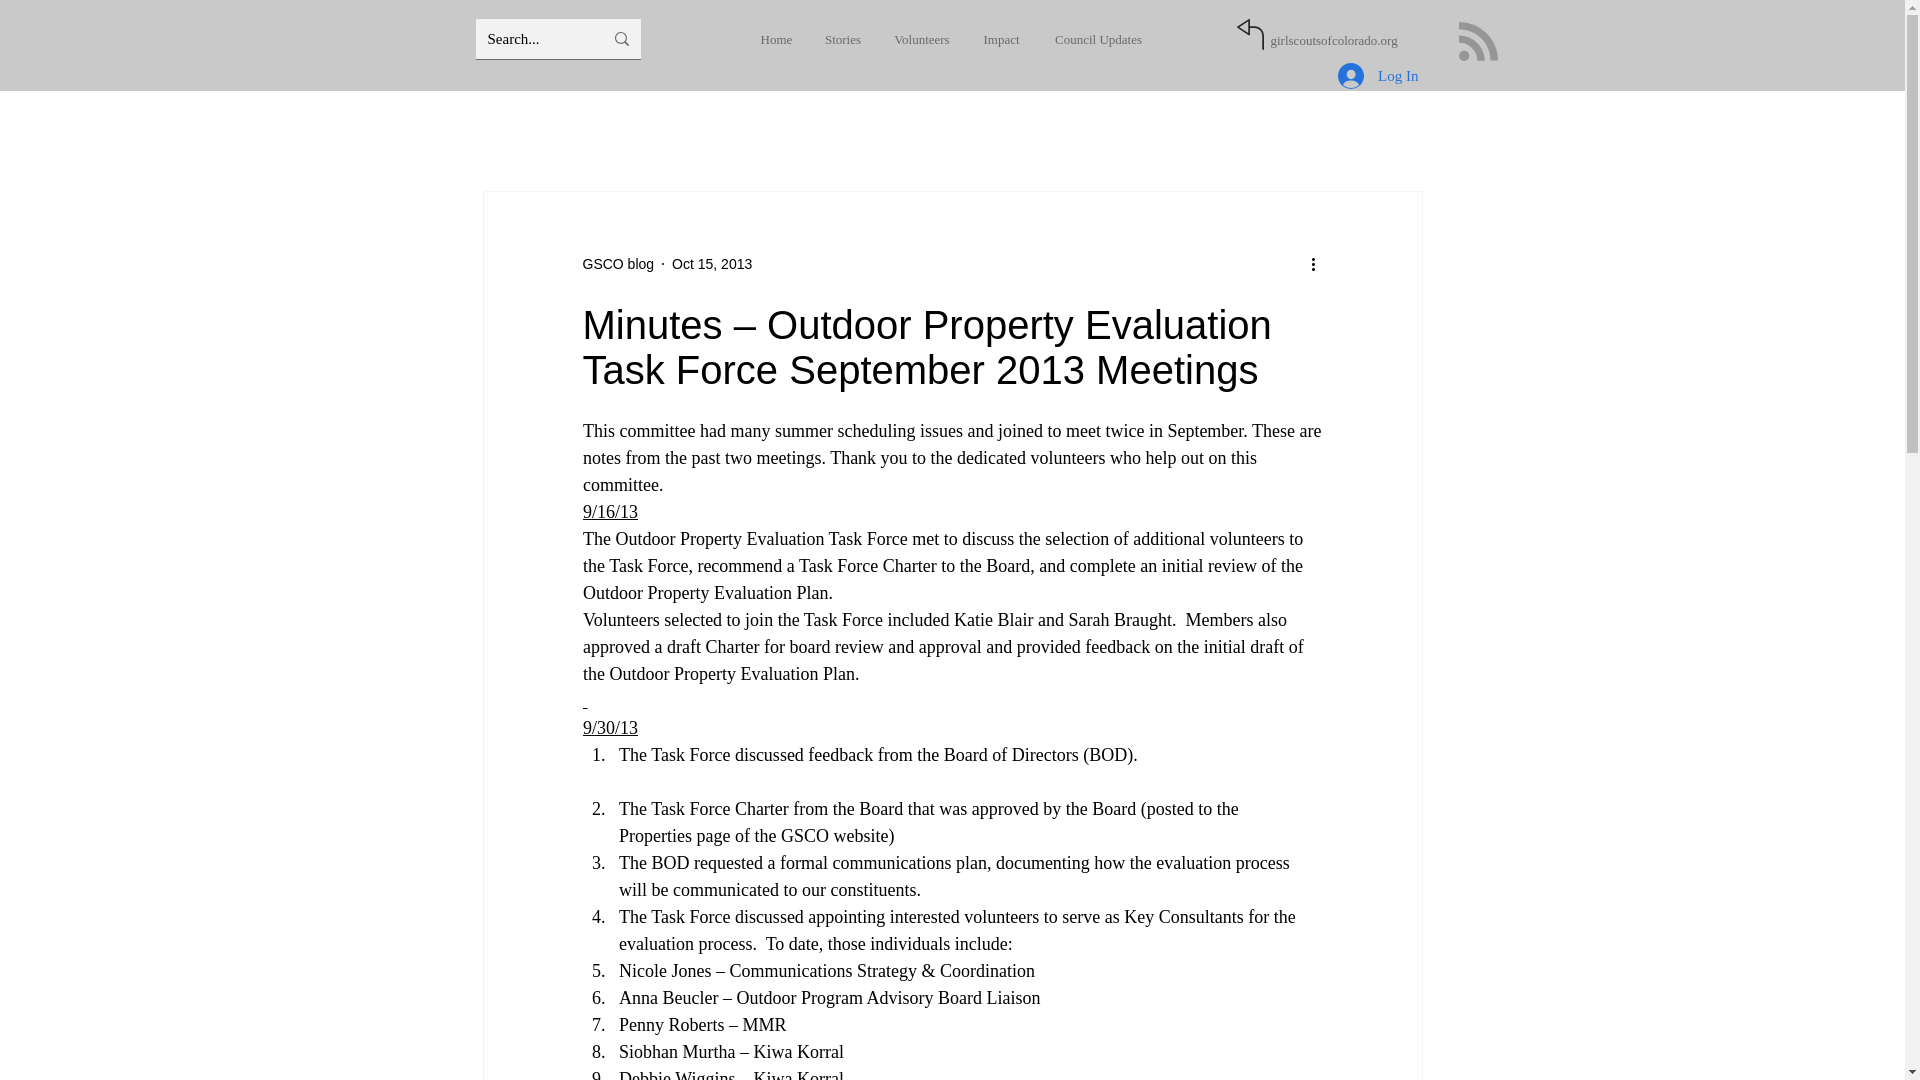 This screenshot has width=1920, height=1080. I want to click on Impact, so click(1000, 39).